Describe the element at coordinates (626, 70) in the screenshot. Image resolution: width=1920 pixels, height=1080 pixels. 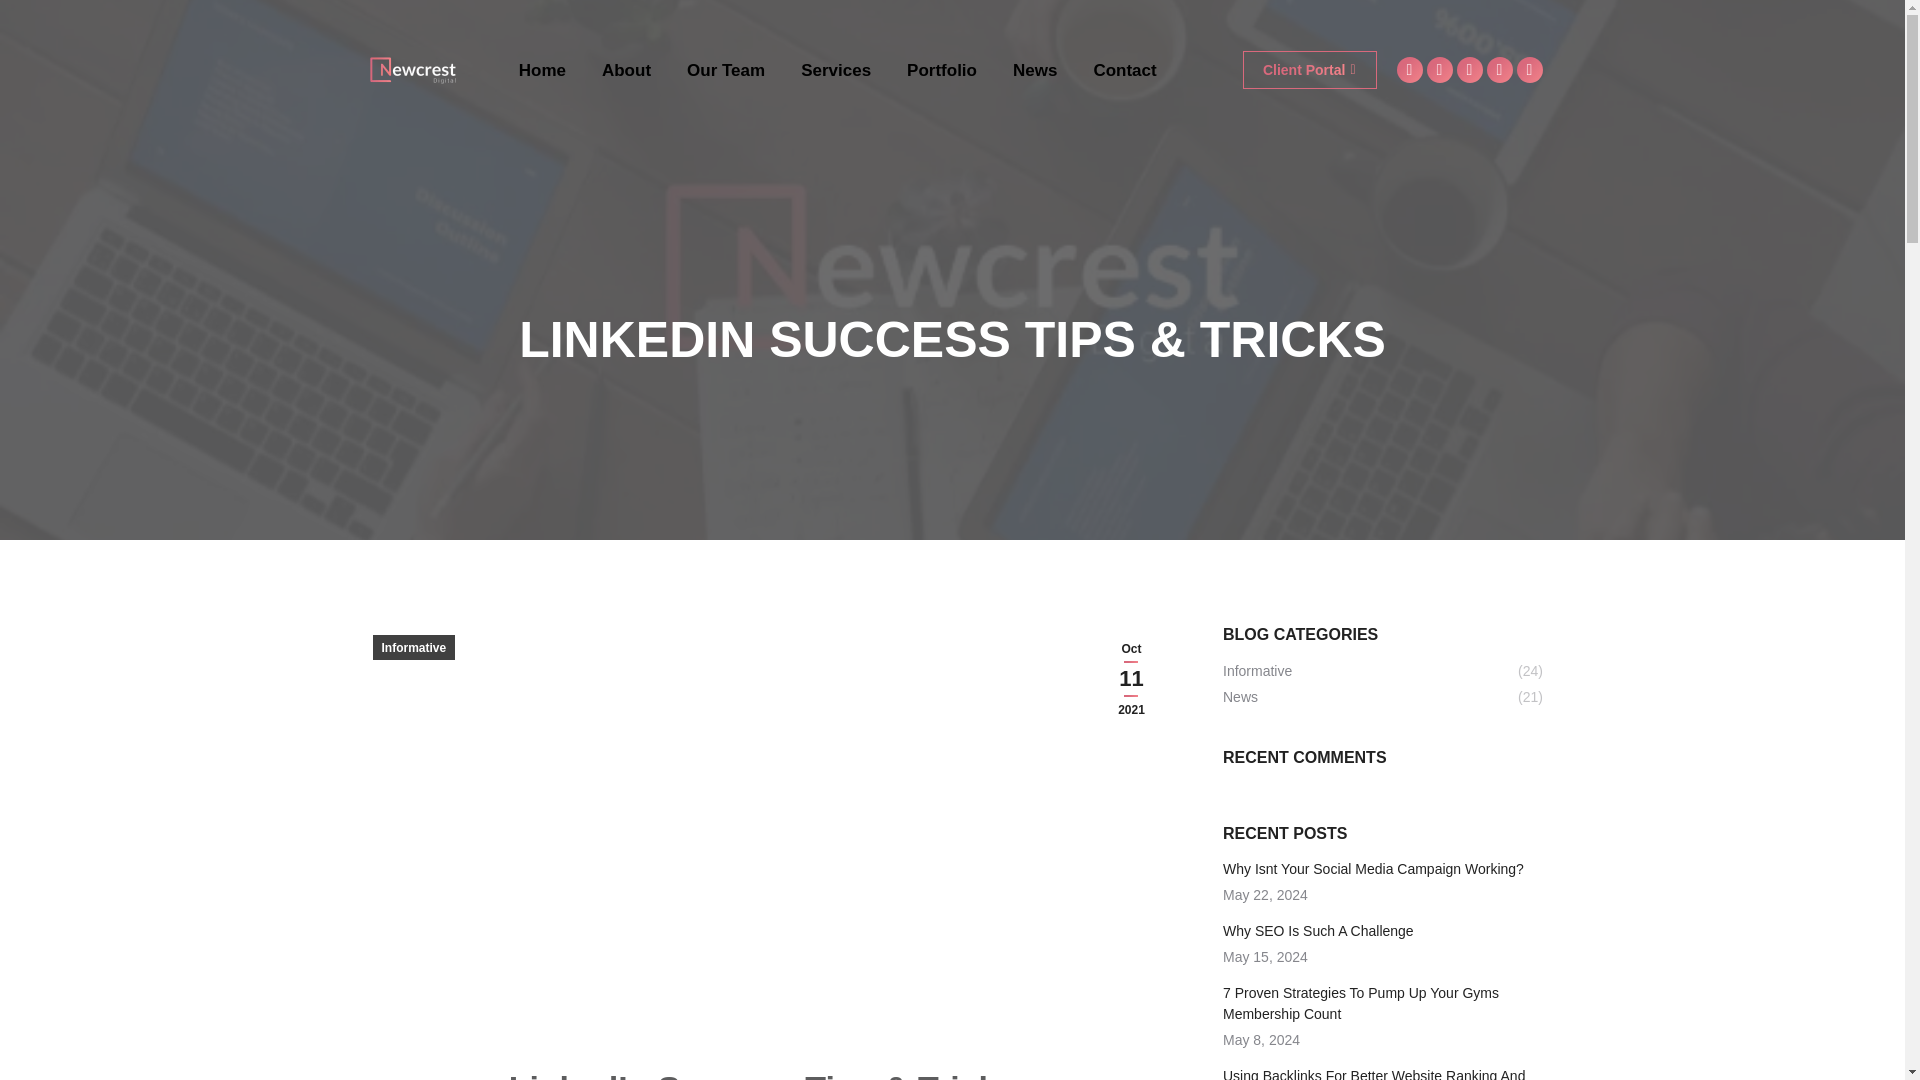
I see `About` at that location.